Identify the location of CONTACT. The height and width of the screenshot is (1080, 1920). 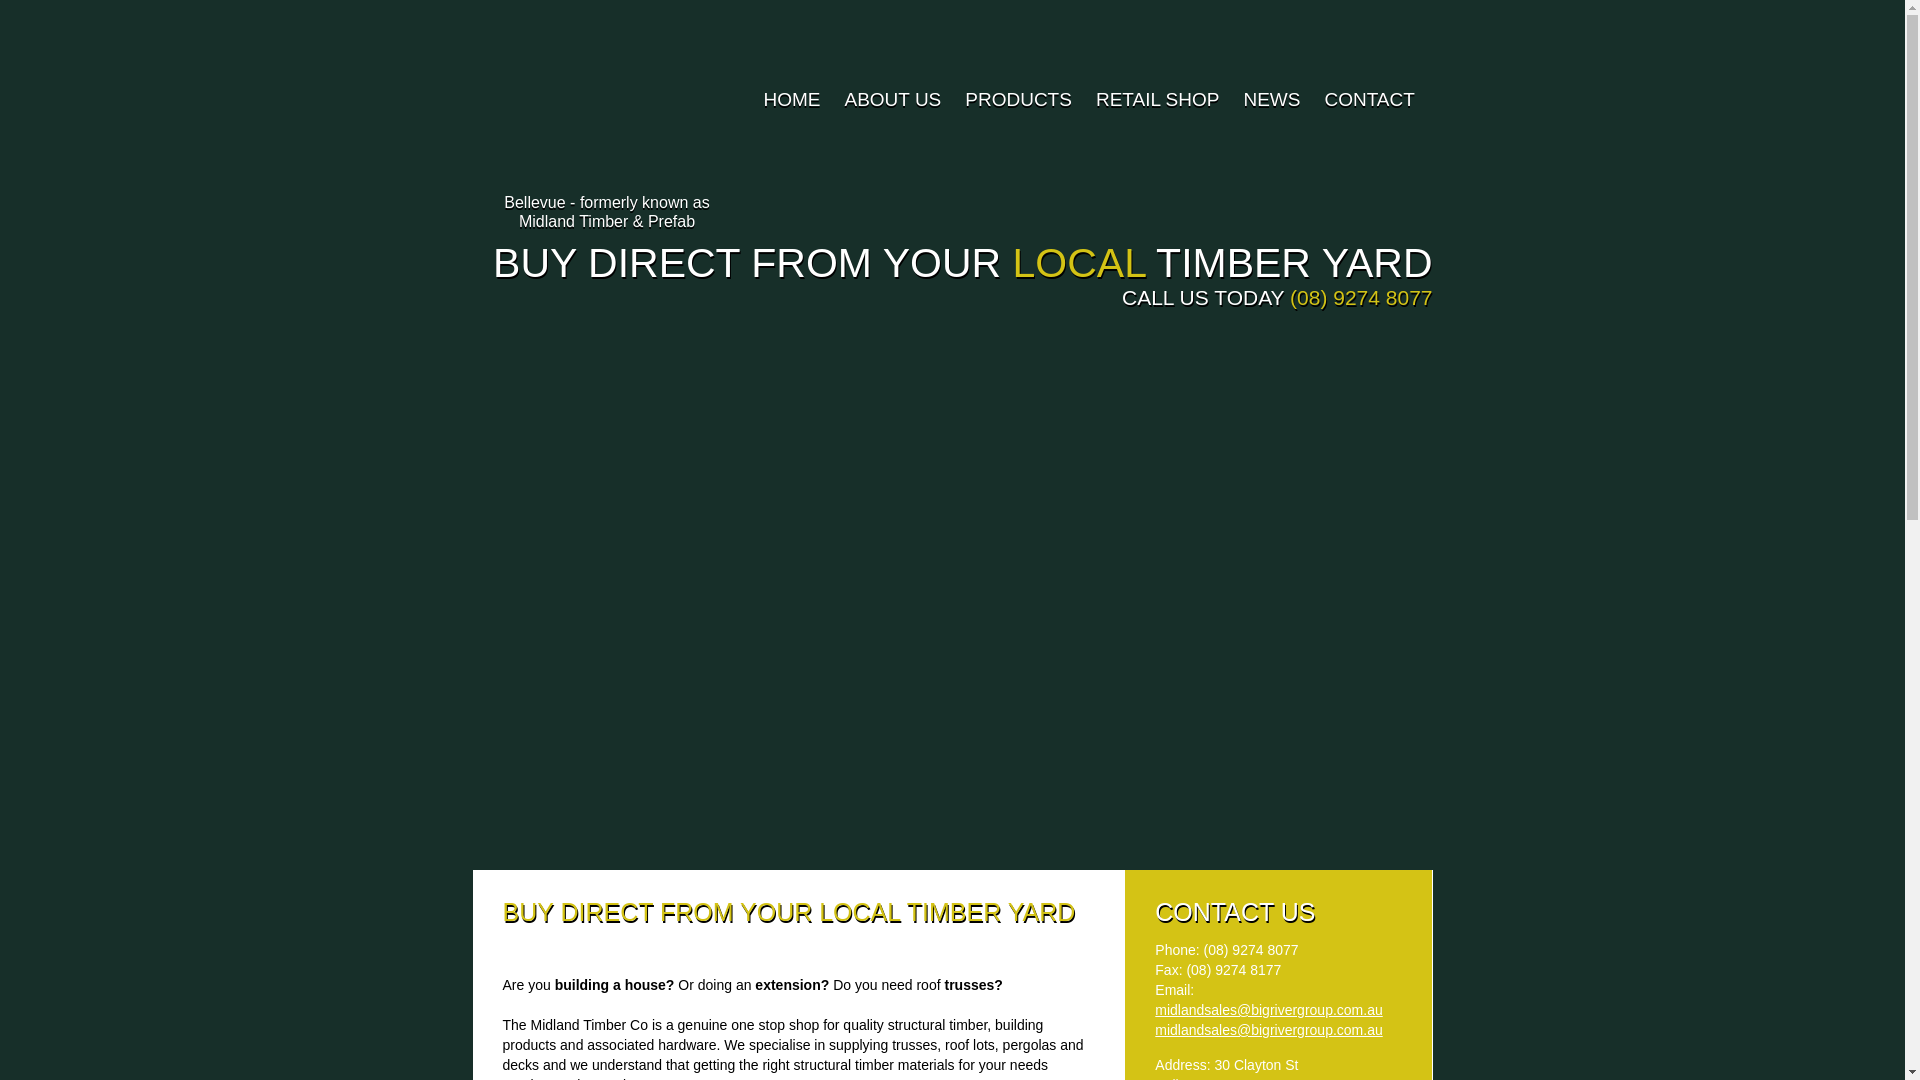
(1366, 100).